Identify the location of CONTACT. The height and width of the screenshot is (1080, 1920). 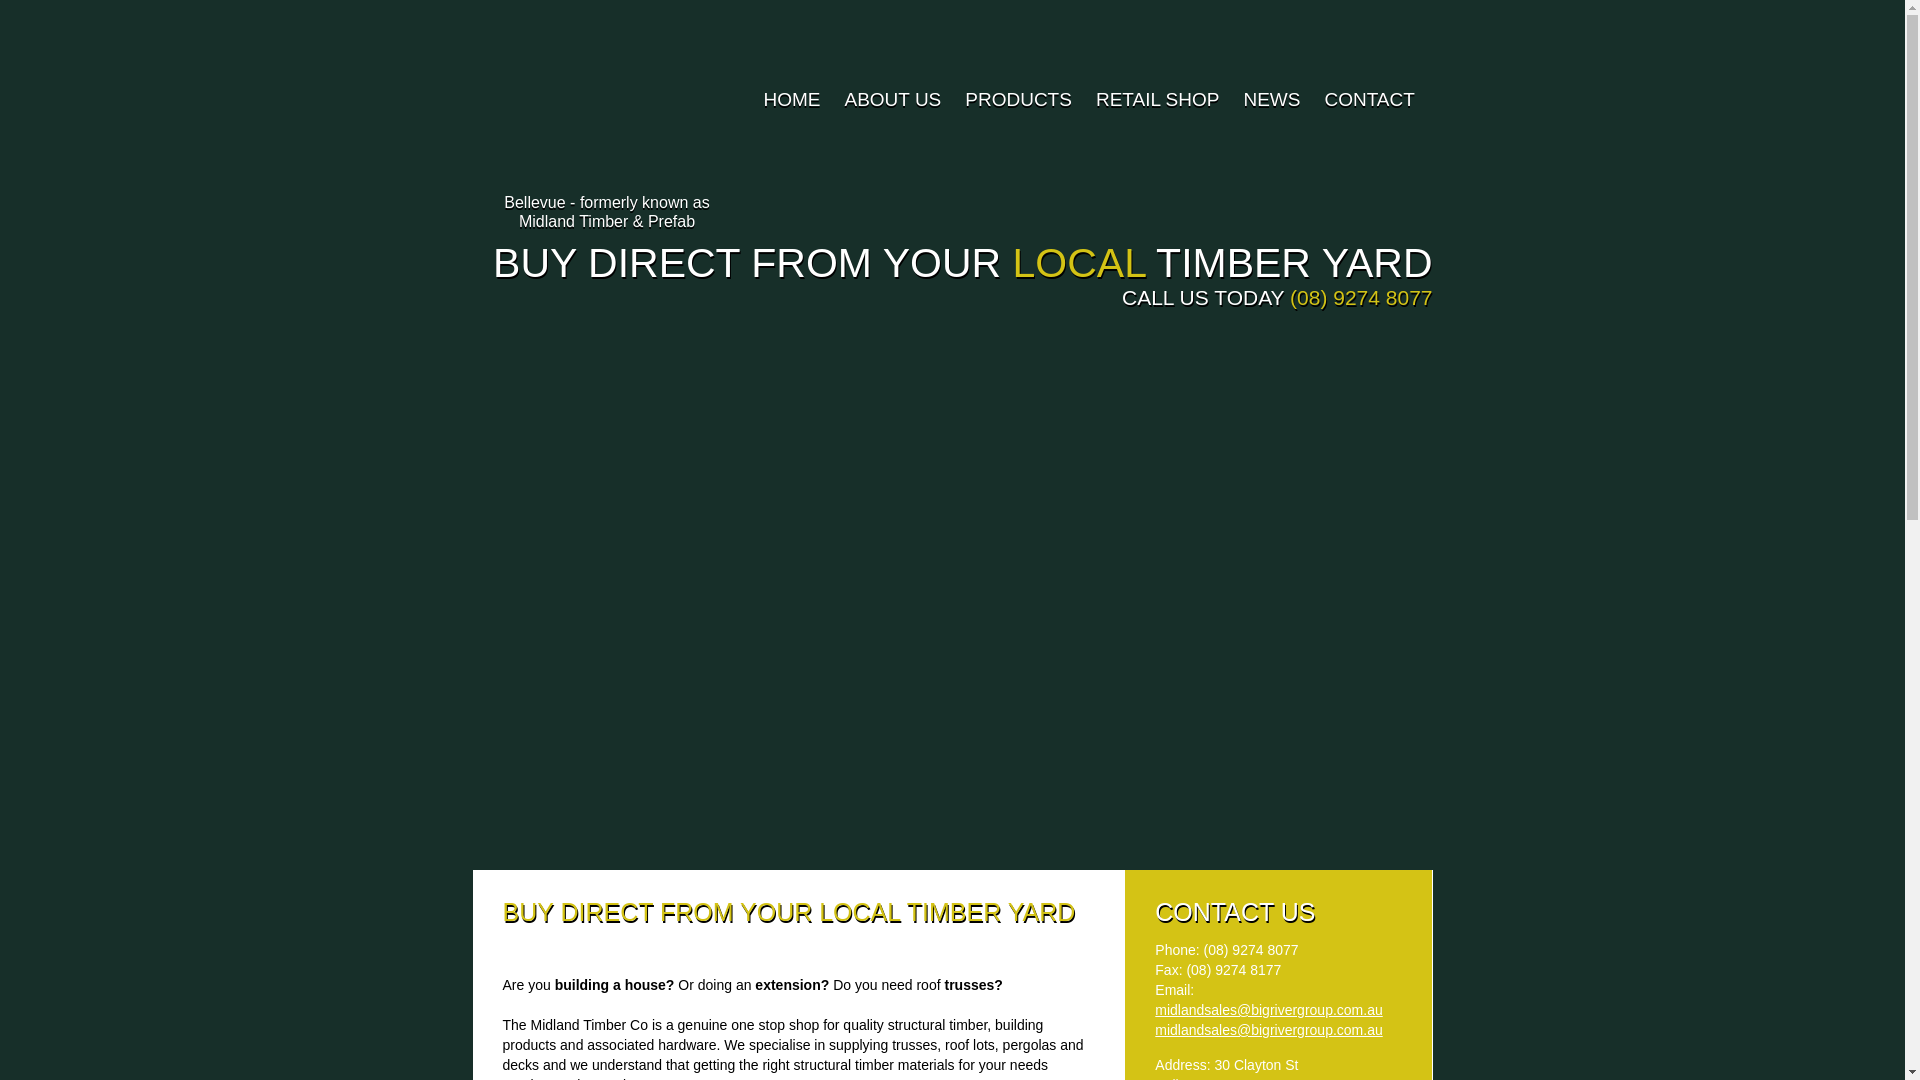
(1366, 100).